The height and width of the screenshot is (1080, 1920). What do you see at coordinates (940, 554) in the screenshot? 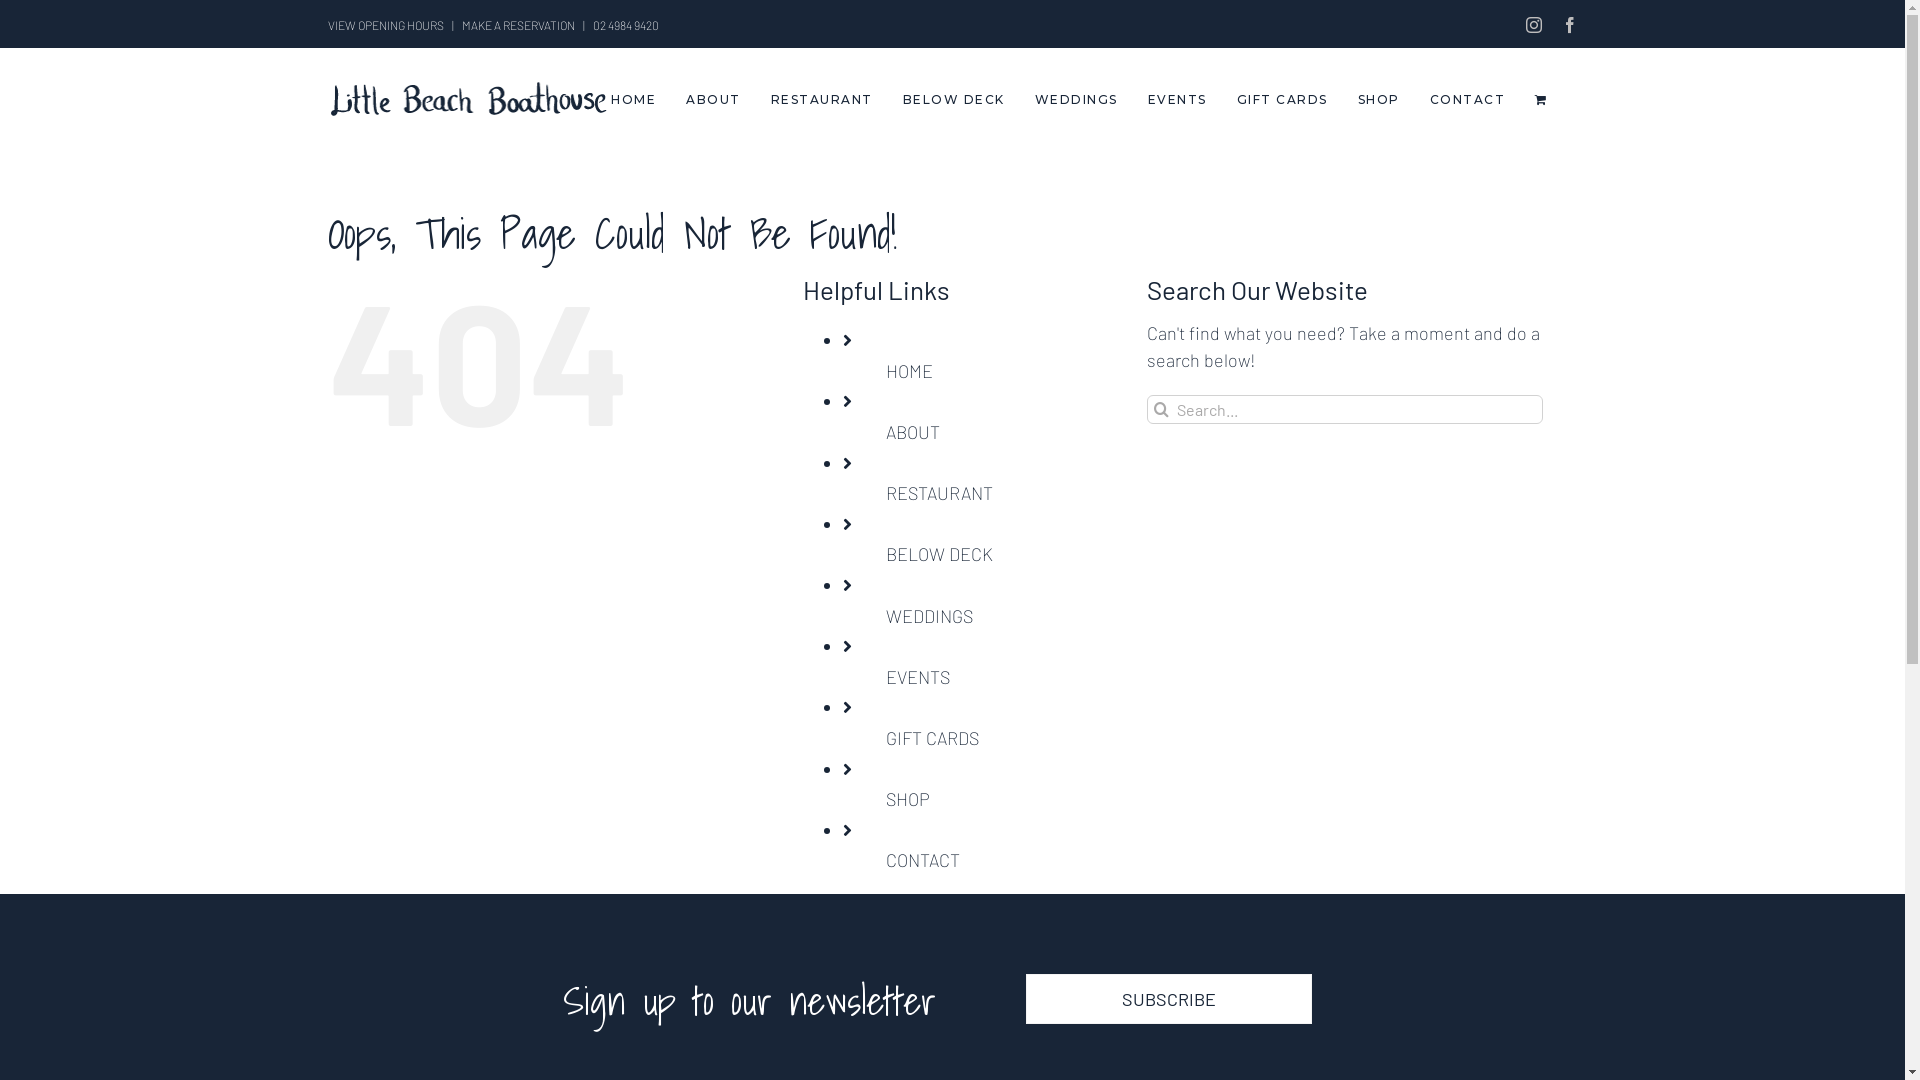
I see `BELOW DECK` at bounding box center [940, 554].